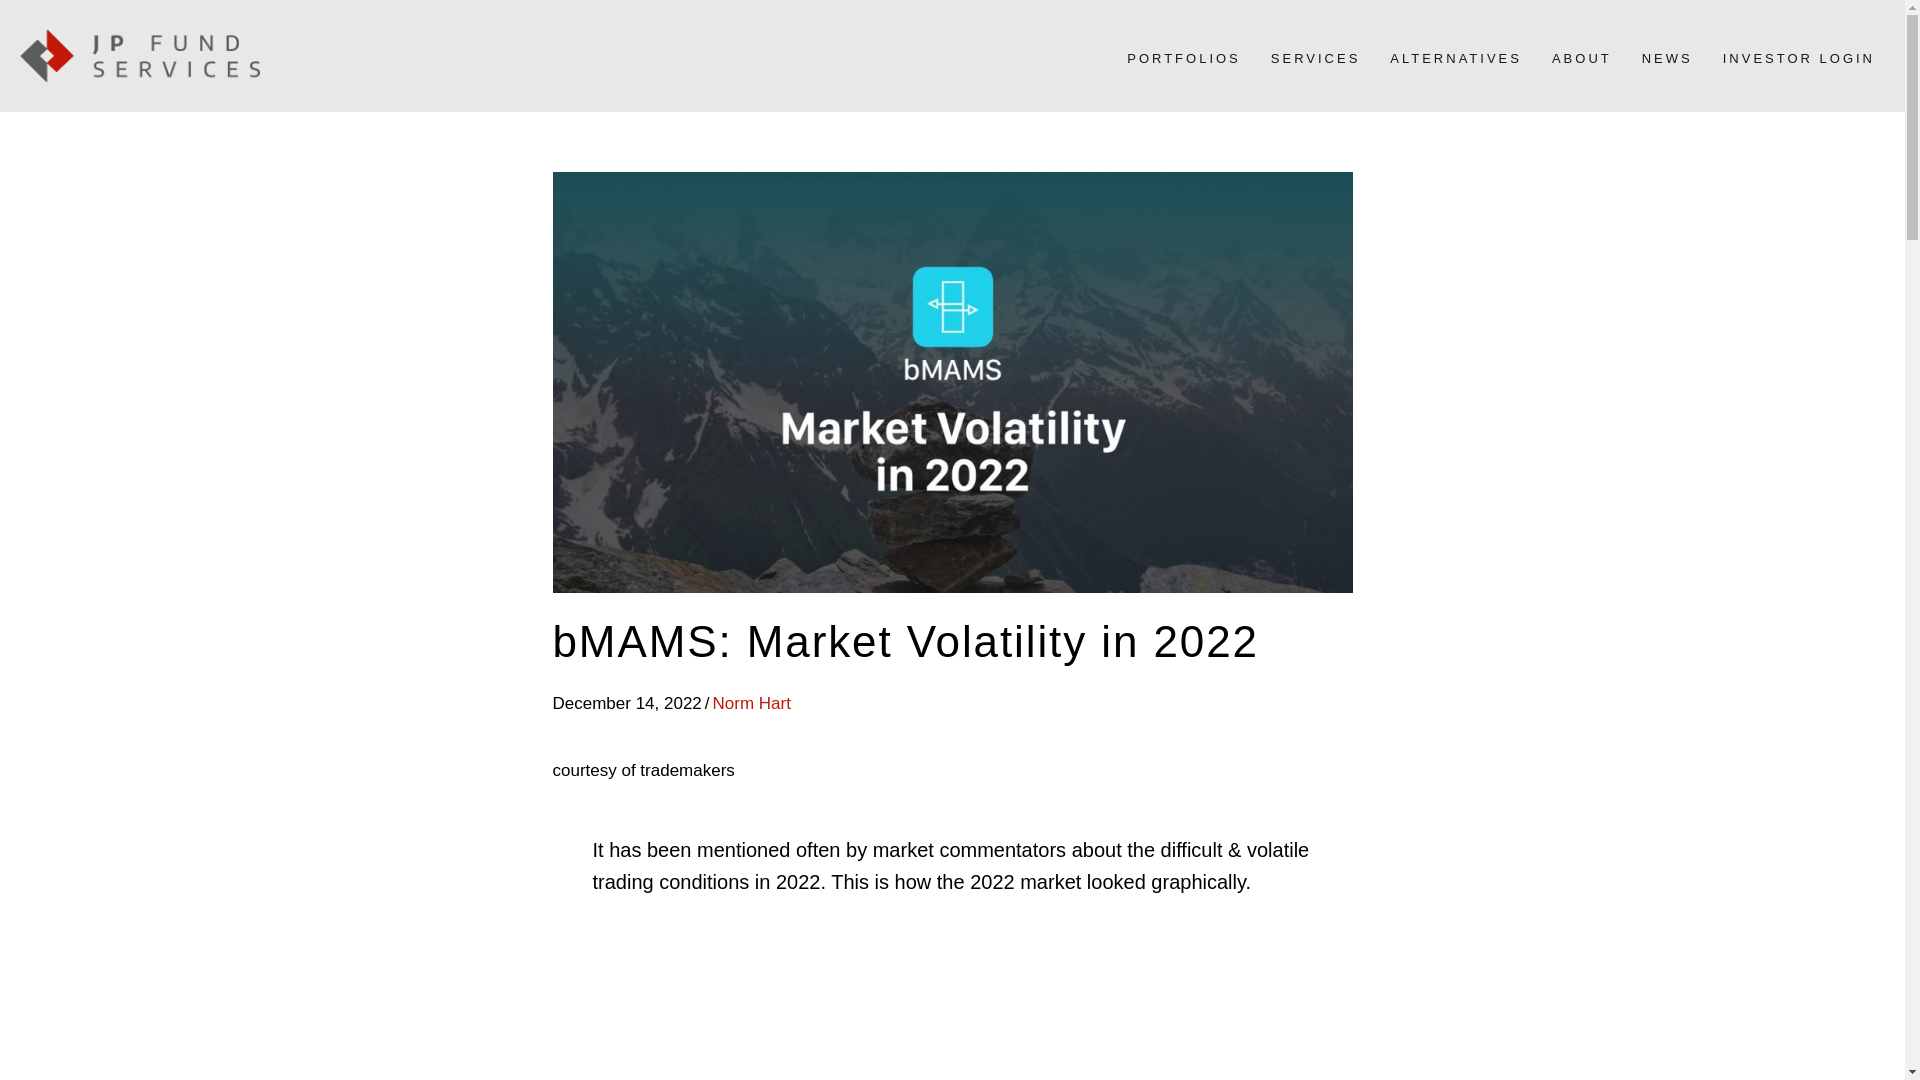  What do you see at coordinates (1316, 58) in the screenshot?
I see `SERVICES` at bounding box center [1316, 58].